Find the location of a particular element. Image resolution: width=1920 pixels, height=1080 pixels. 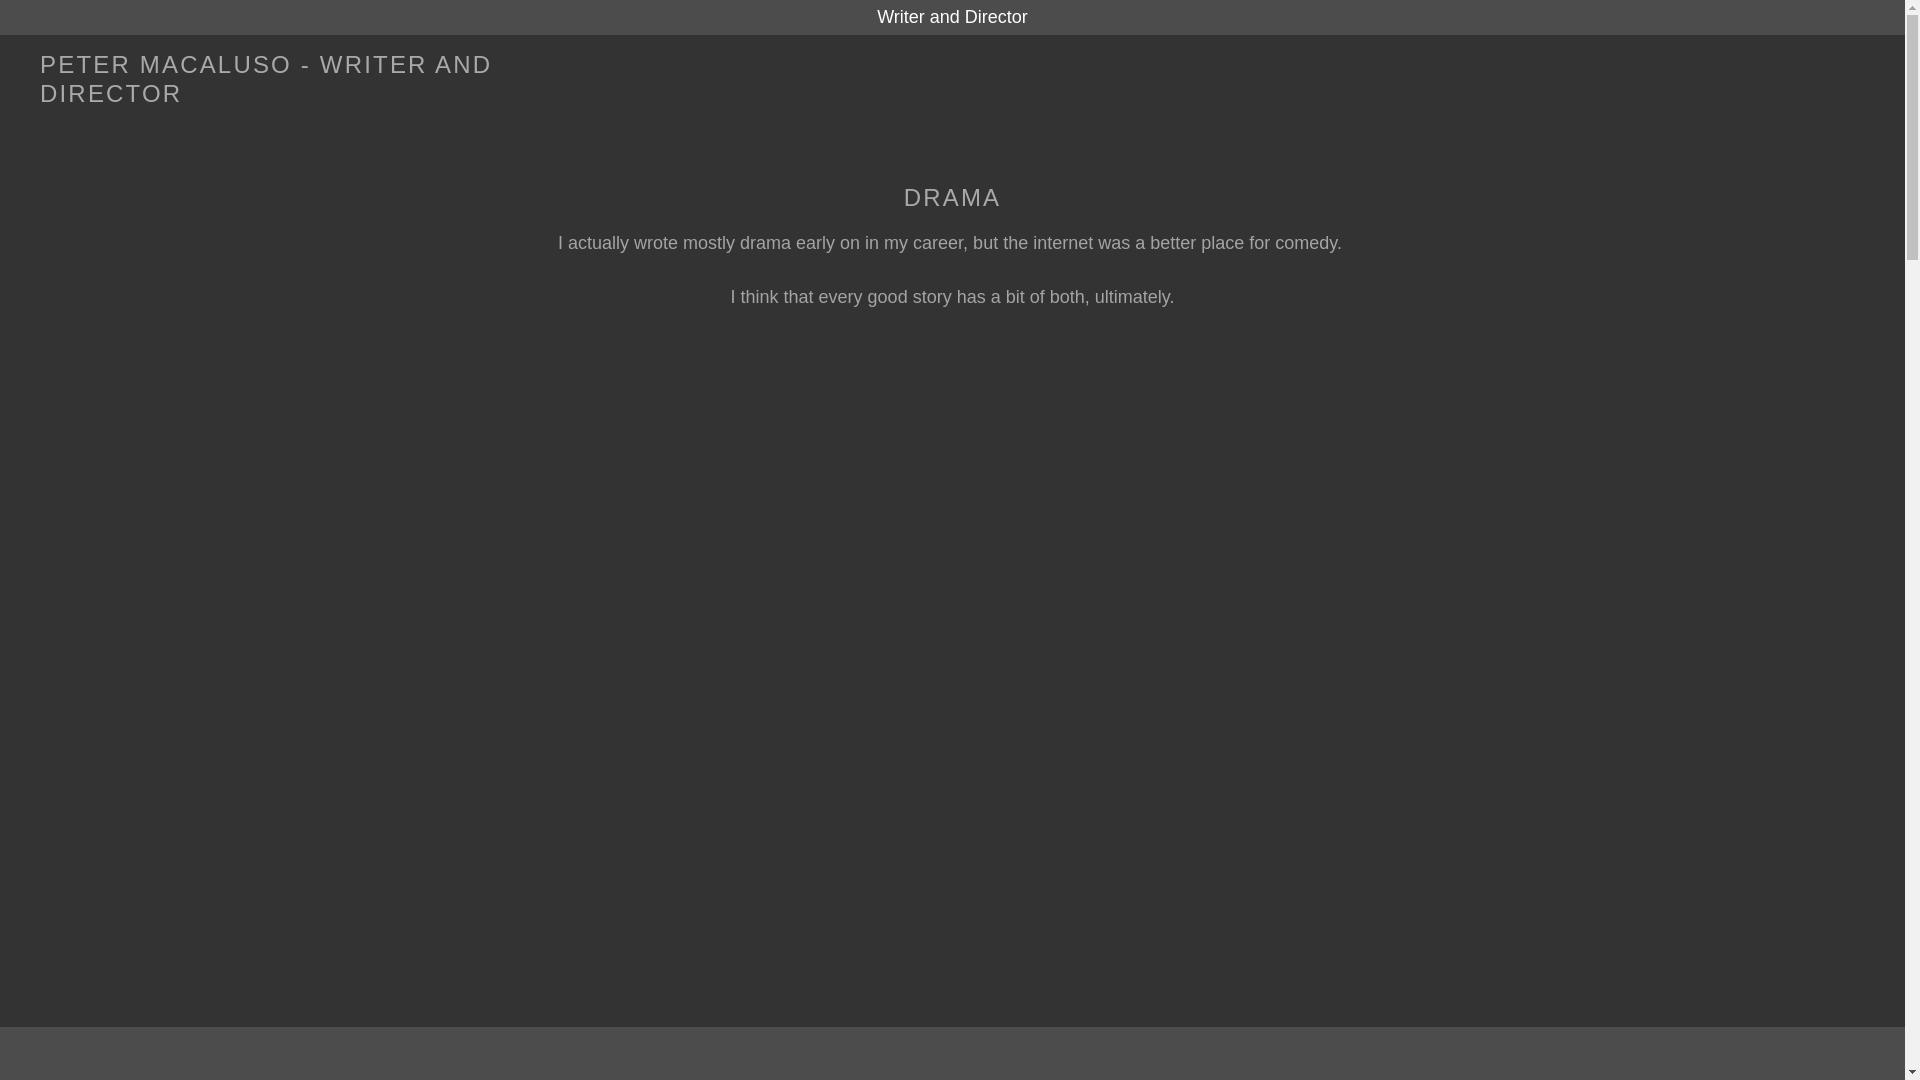

Peter Macaluso - Writer and Director is located at coordinates (298, 96).